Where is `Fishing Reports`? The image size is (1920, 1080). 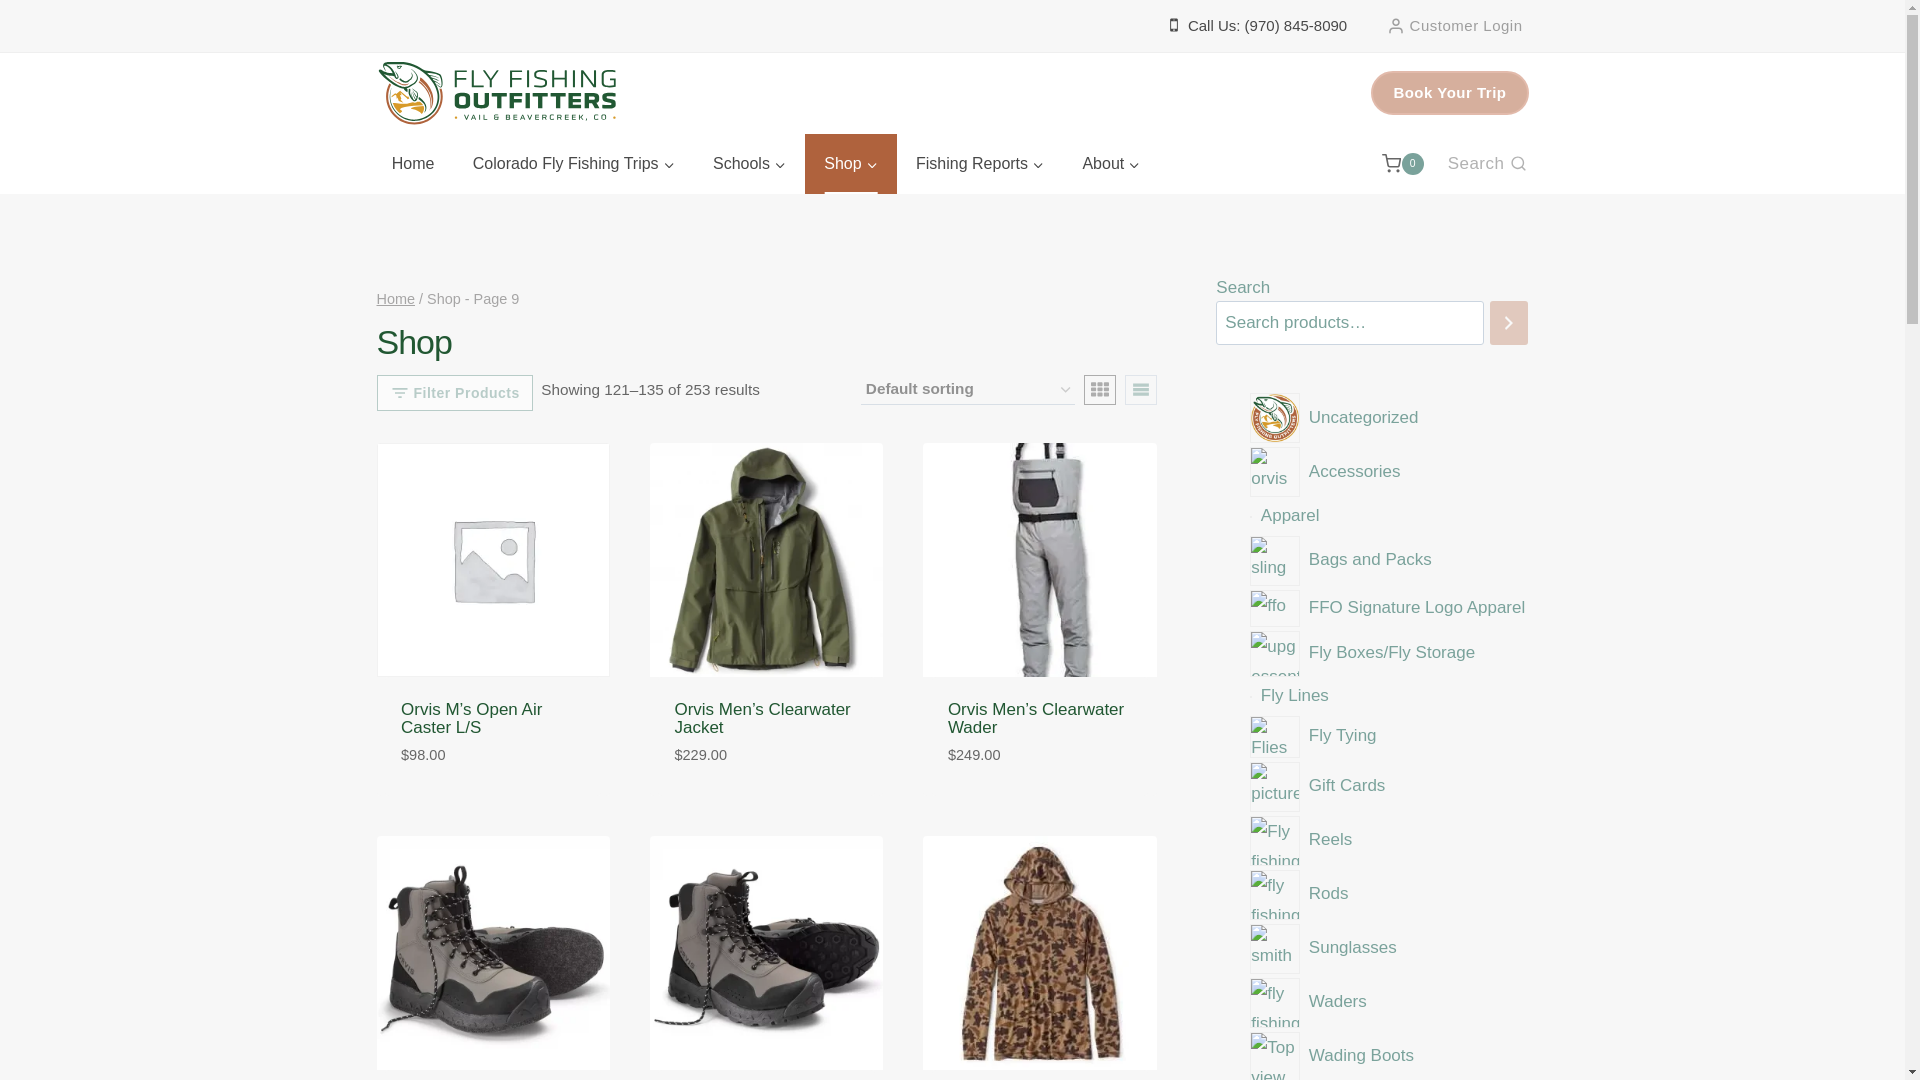 Fishing Reports is located at coordinates (980, 163).